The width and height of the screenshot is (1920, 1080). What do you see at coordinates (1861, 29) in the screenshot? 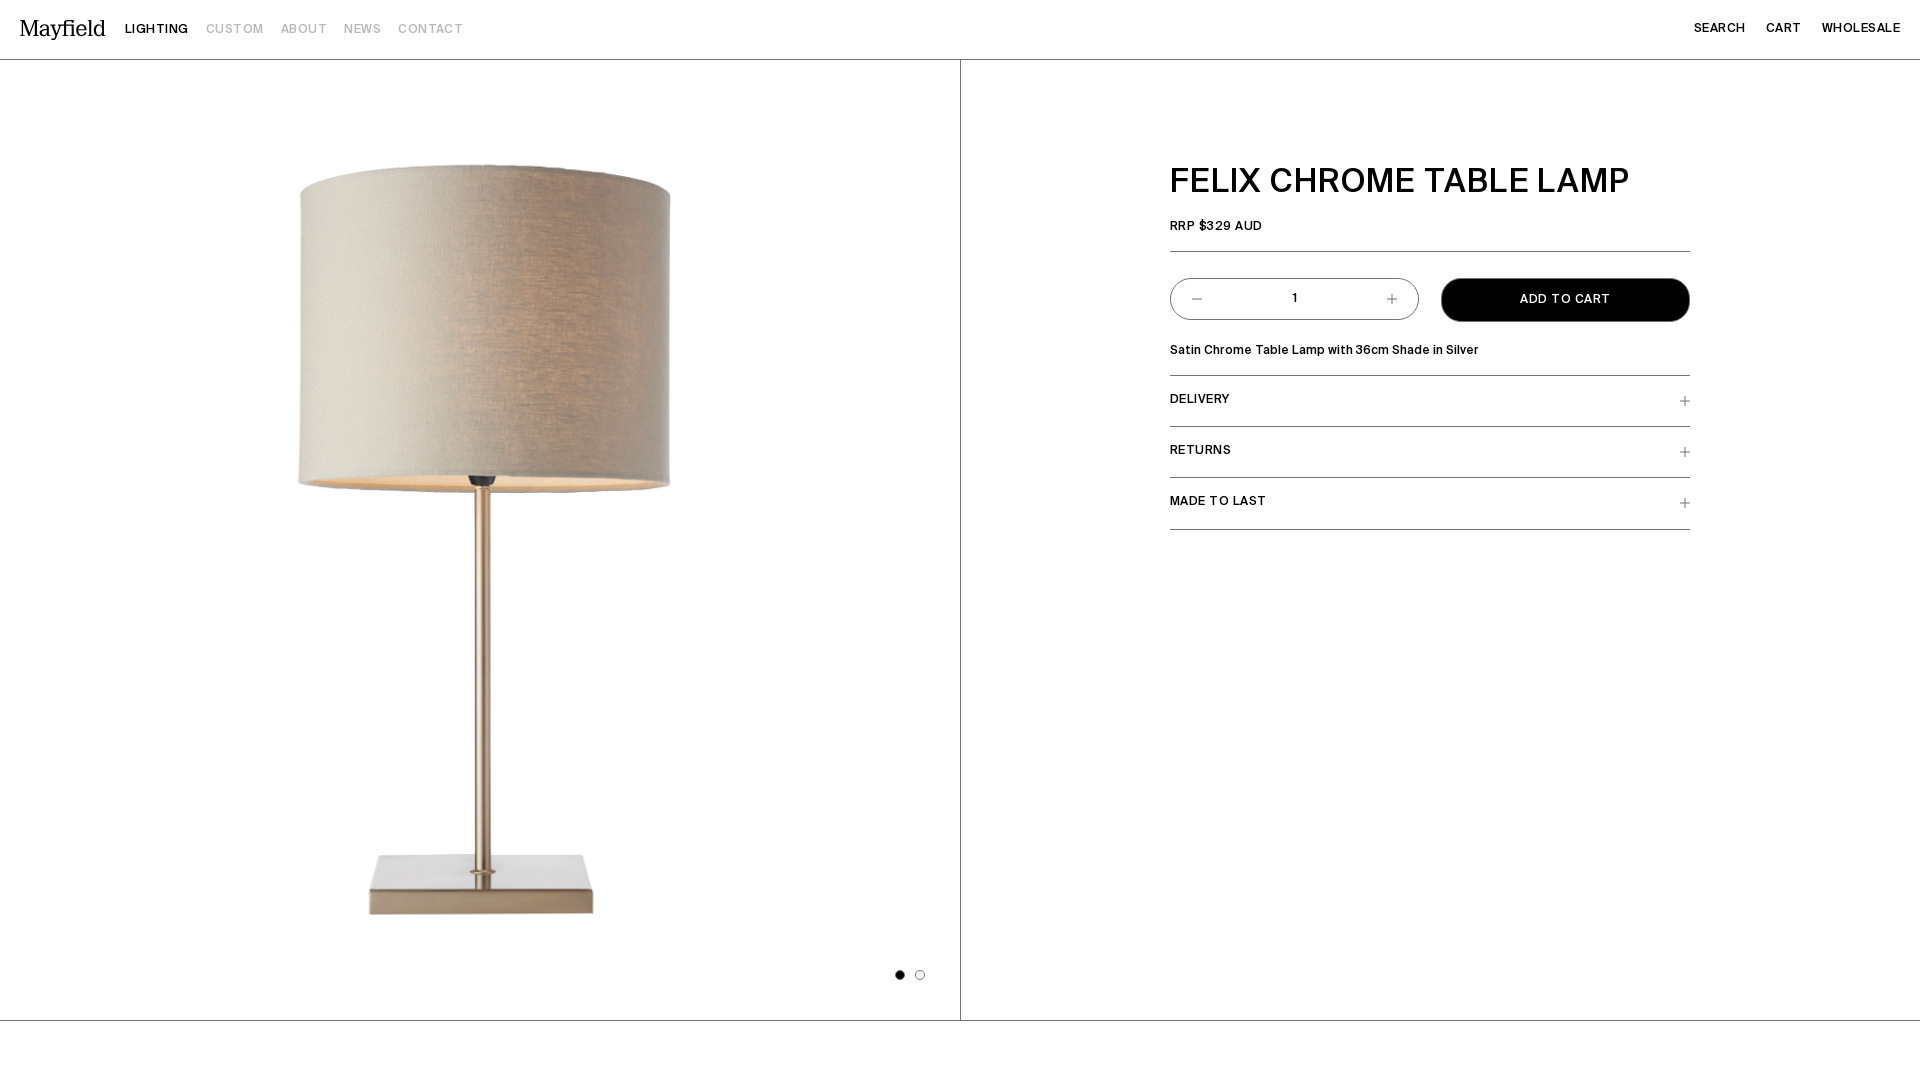
I see `WHOLESALE` at bounding box center [1861, 29].